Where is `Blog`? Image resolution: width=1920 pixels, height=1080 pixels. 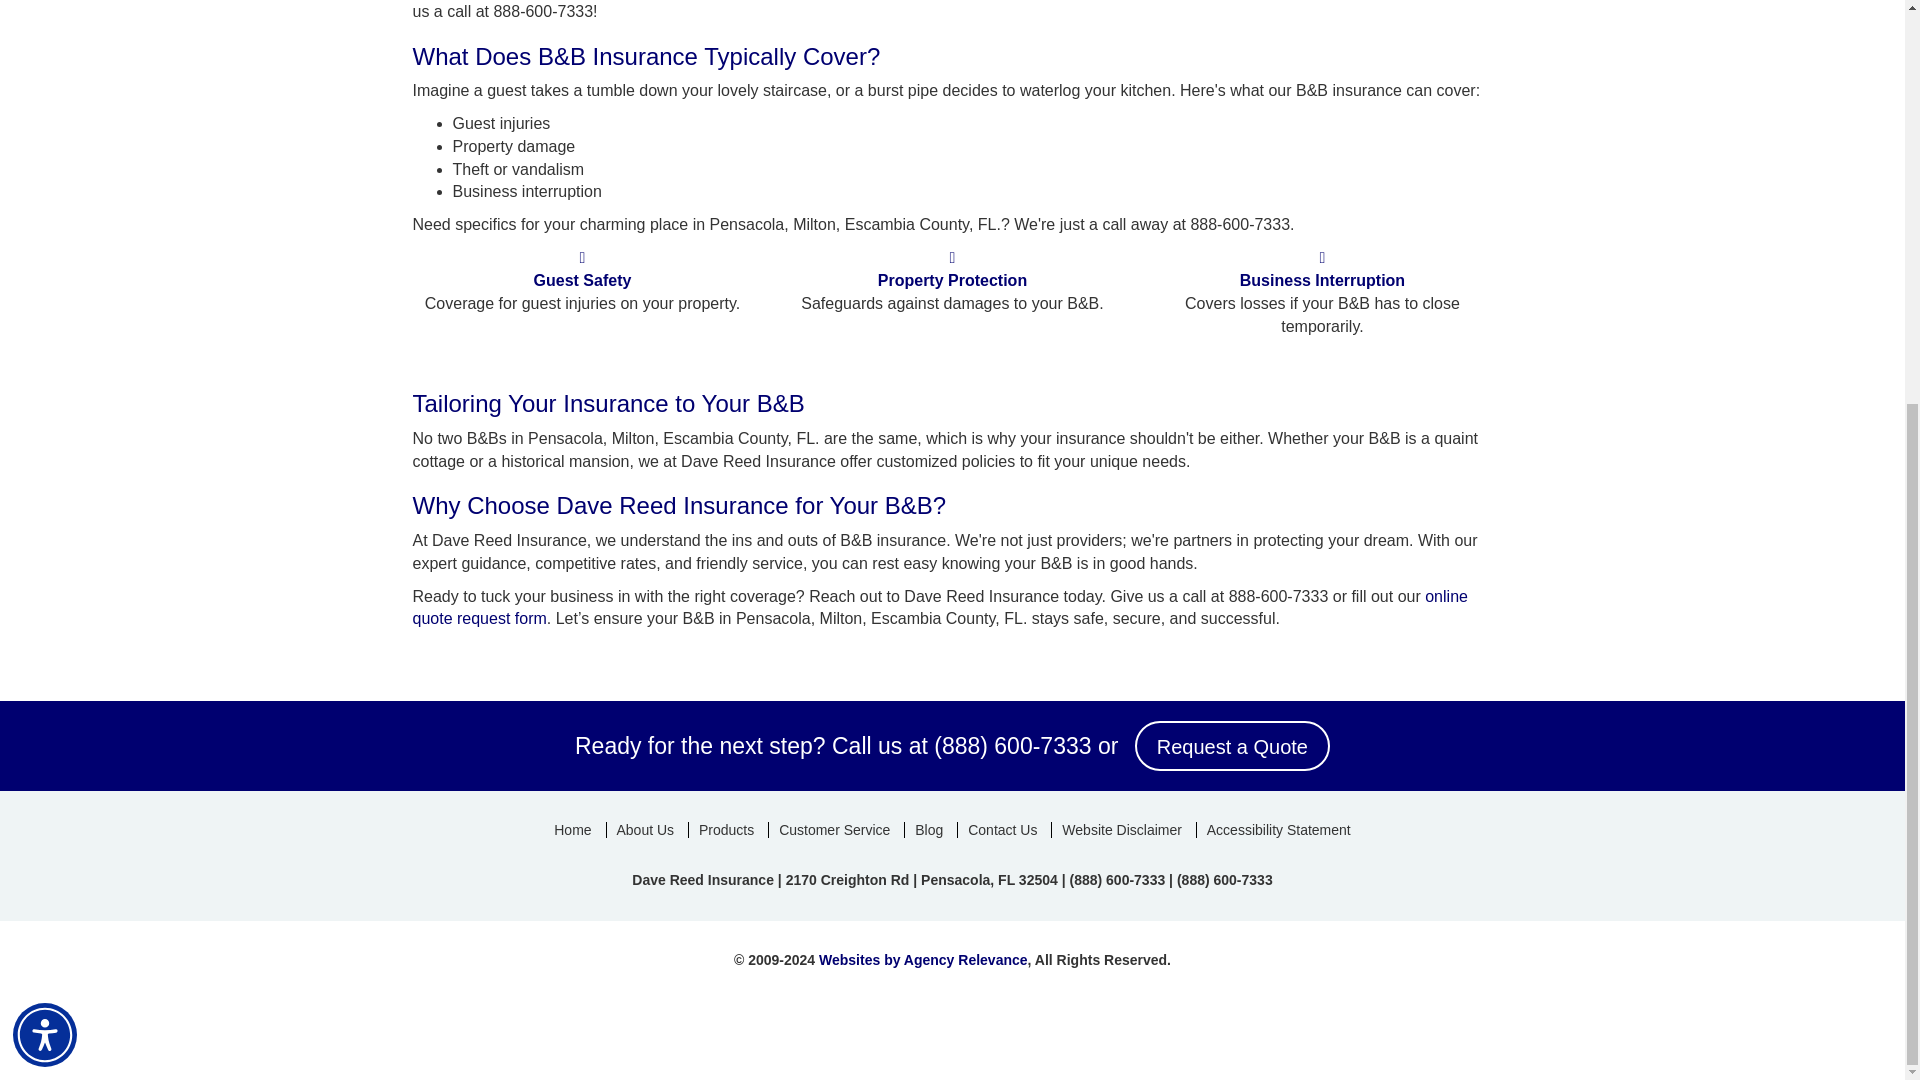 Blog is located at coordinates (928, 830).